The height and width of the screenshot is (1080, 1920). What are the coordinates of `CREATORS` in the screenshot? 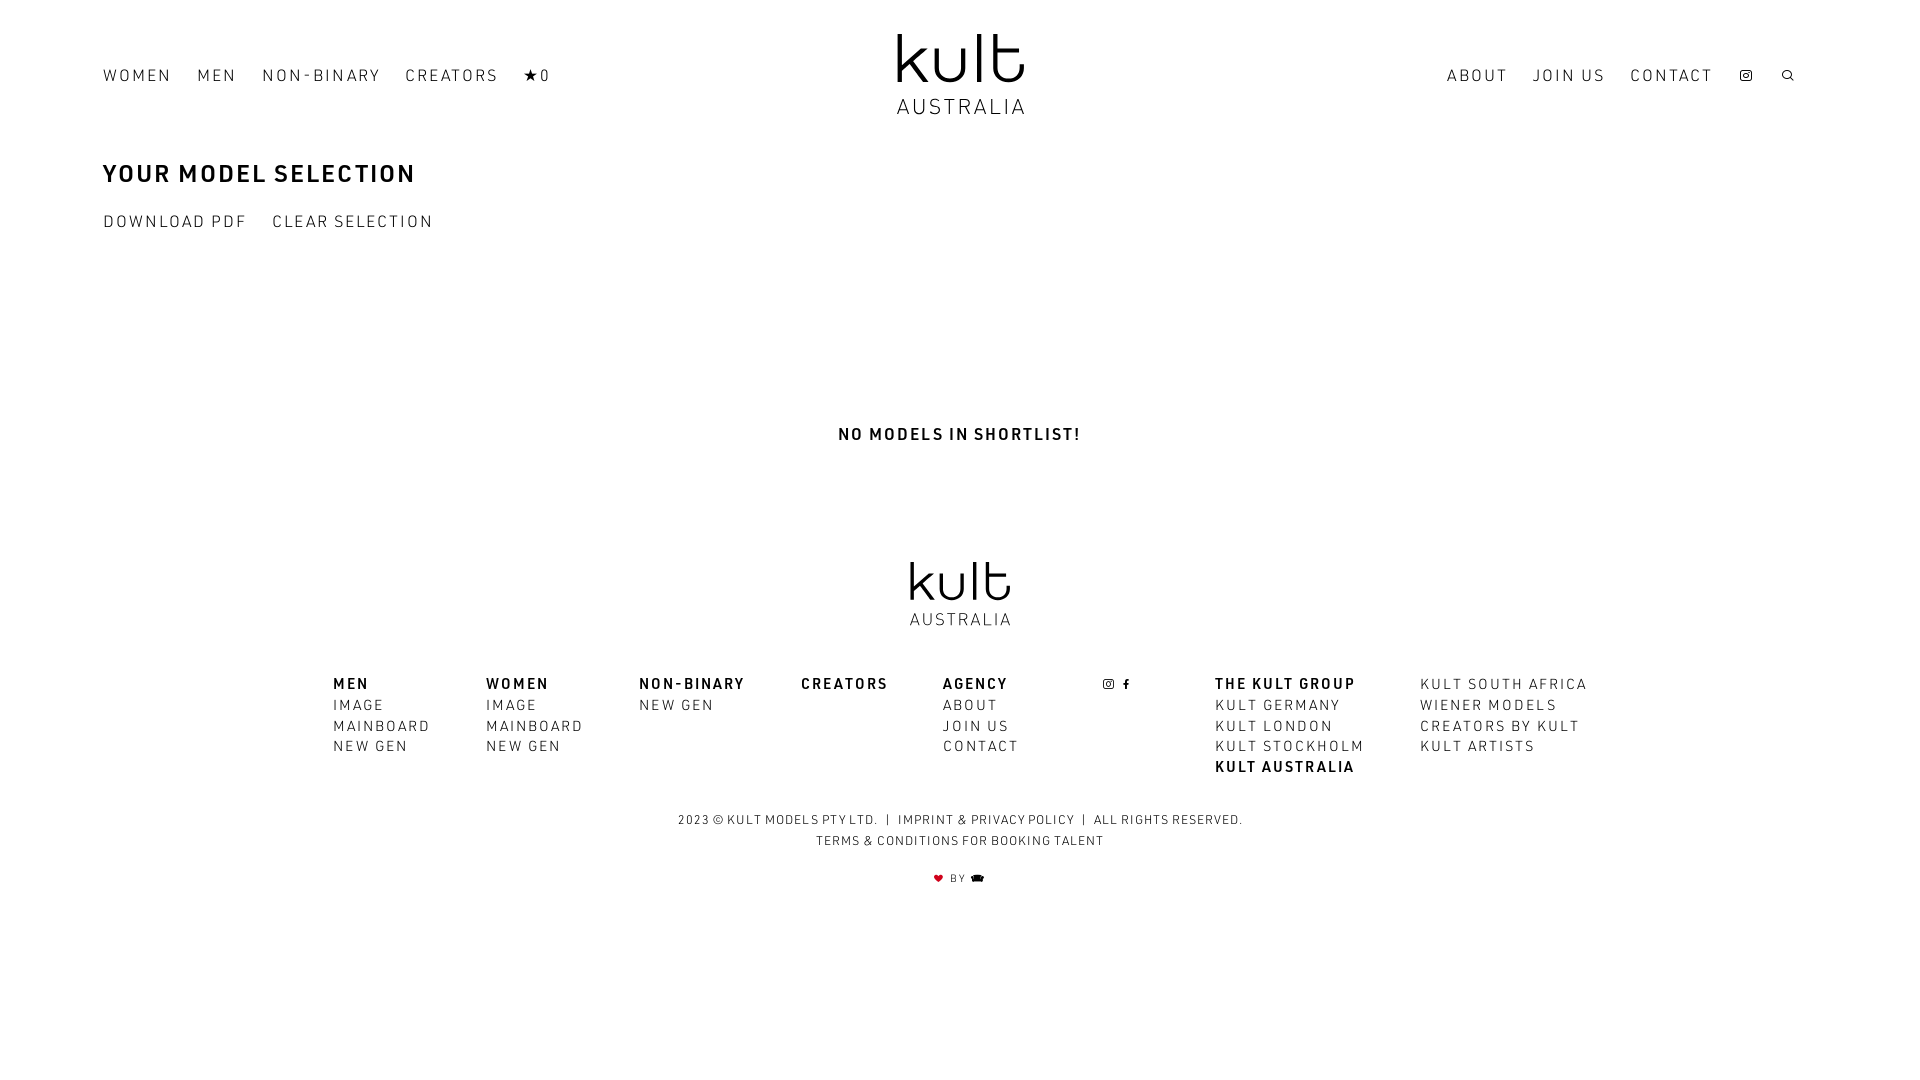 It's located at (844, 686).